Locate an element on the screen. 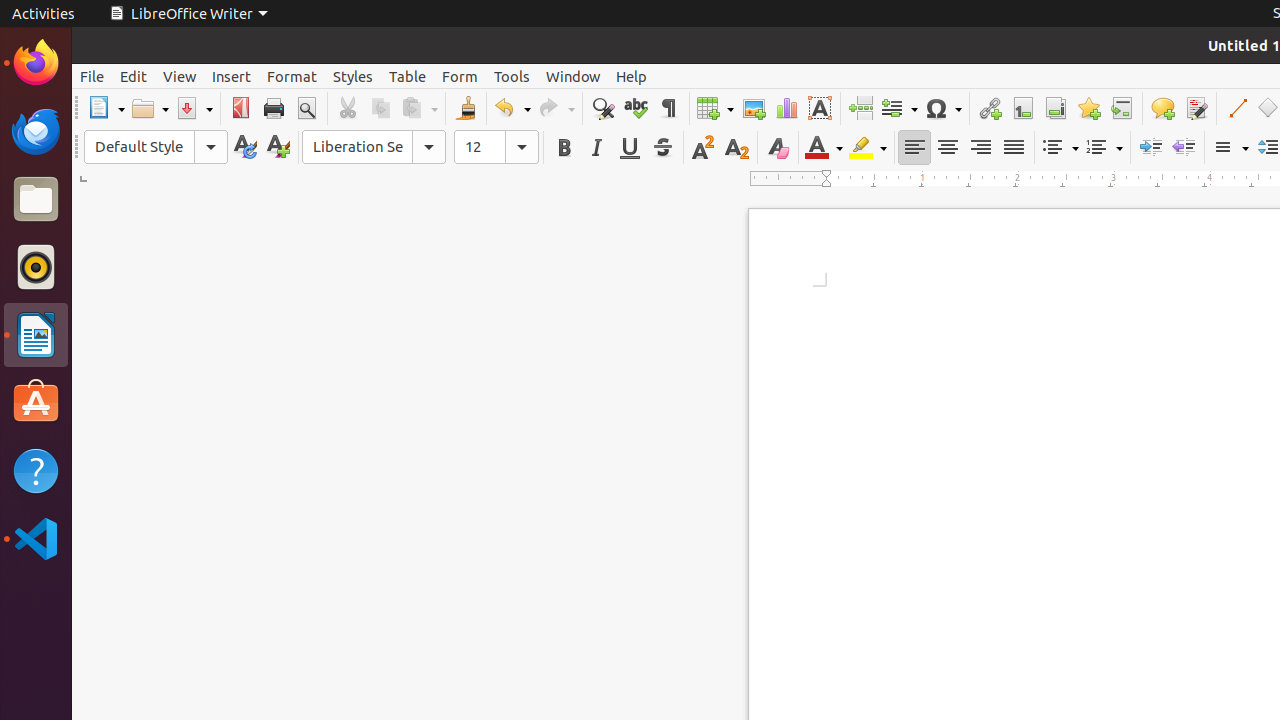 Image resolution: width=1280 pixels, height=720 pixels. Edit is located at coordinates (134, 76).